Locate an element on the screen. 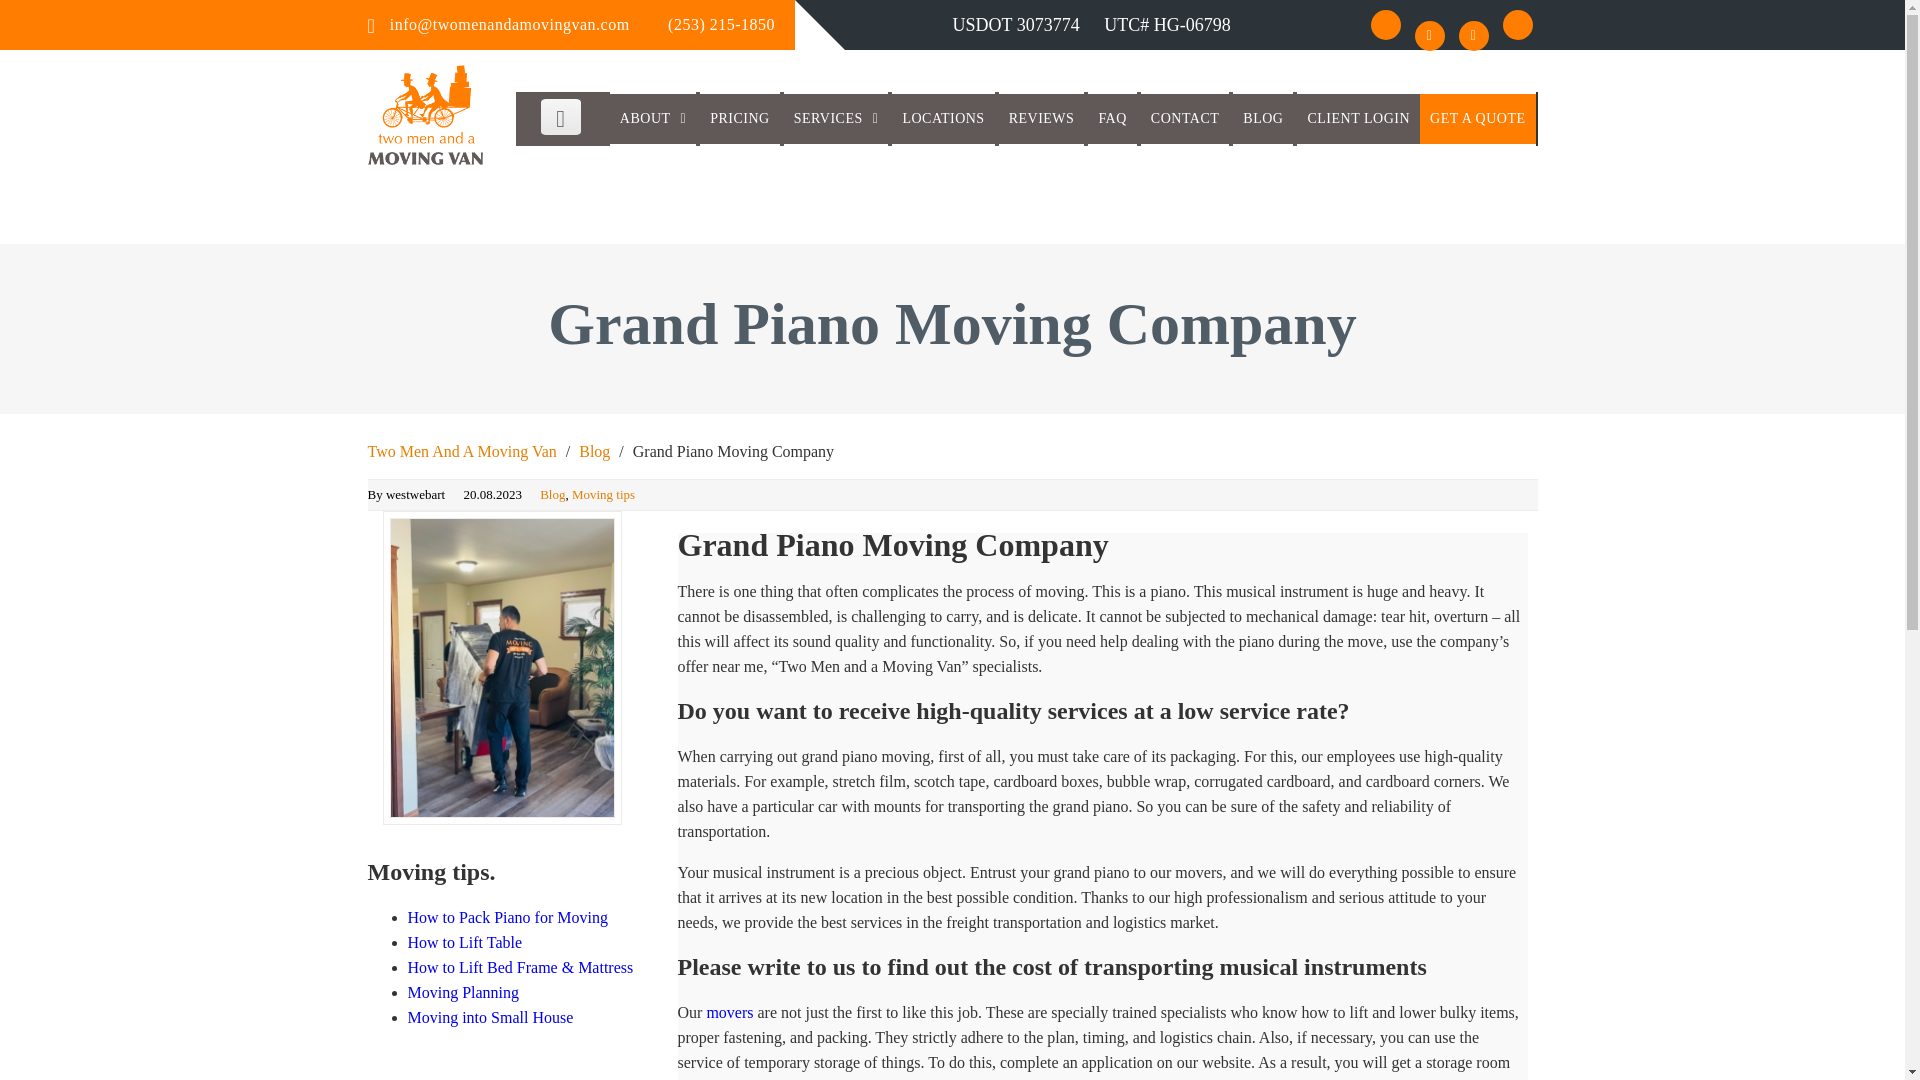 The width and height of the screenshot is (1920, 1080). How to Lift Table is located at coordinates (464, 942).